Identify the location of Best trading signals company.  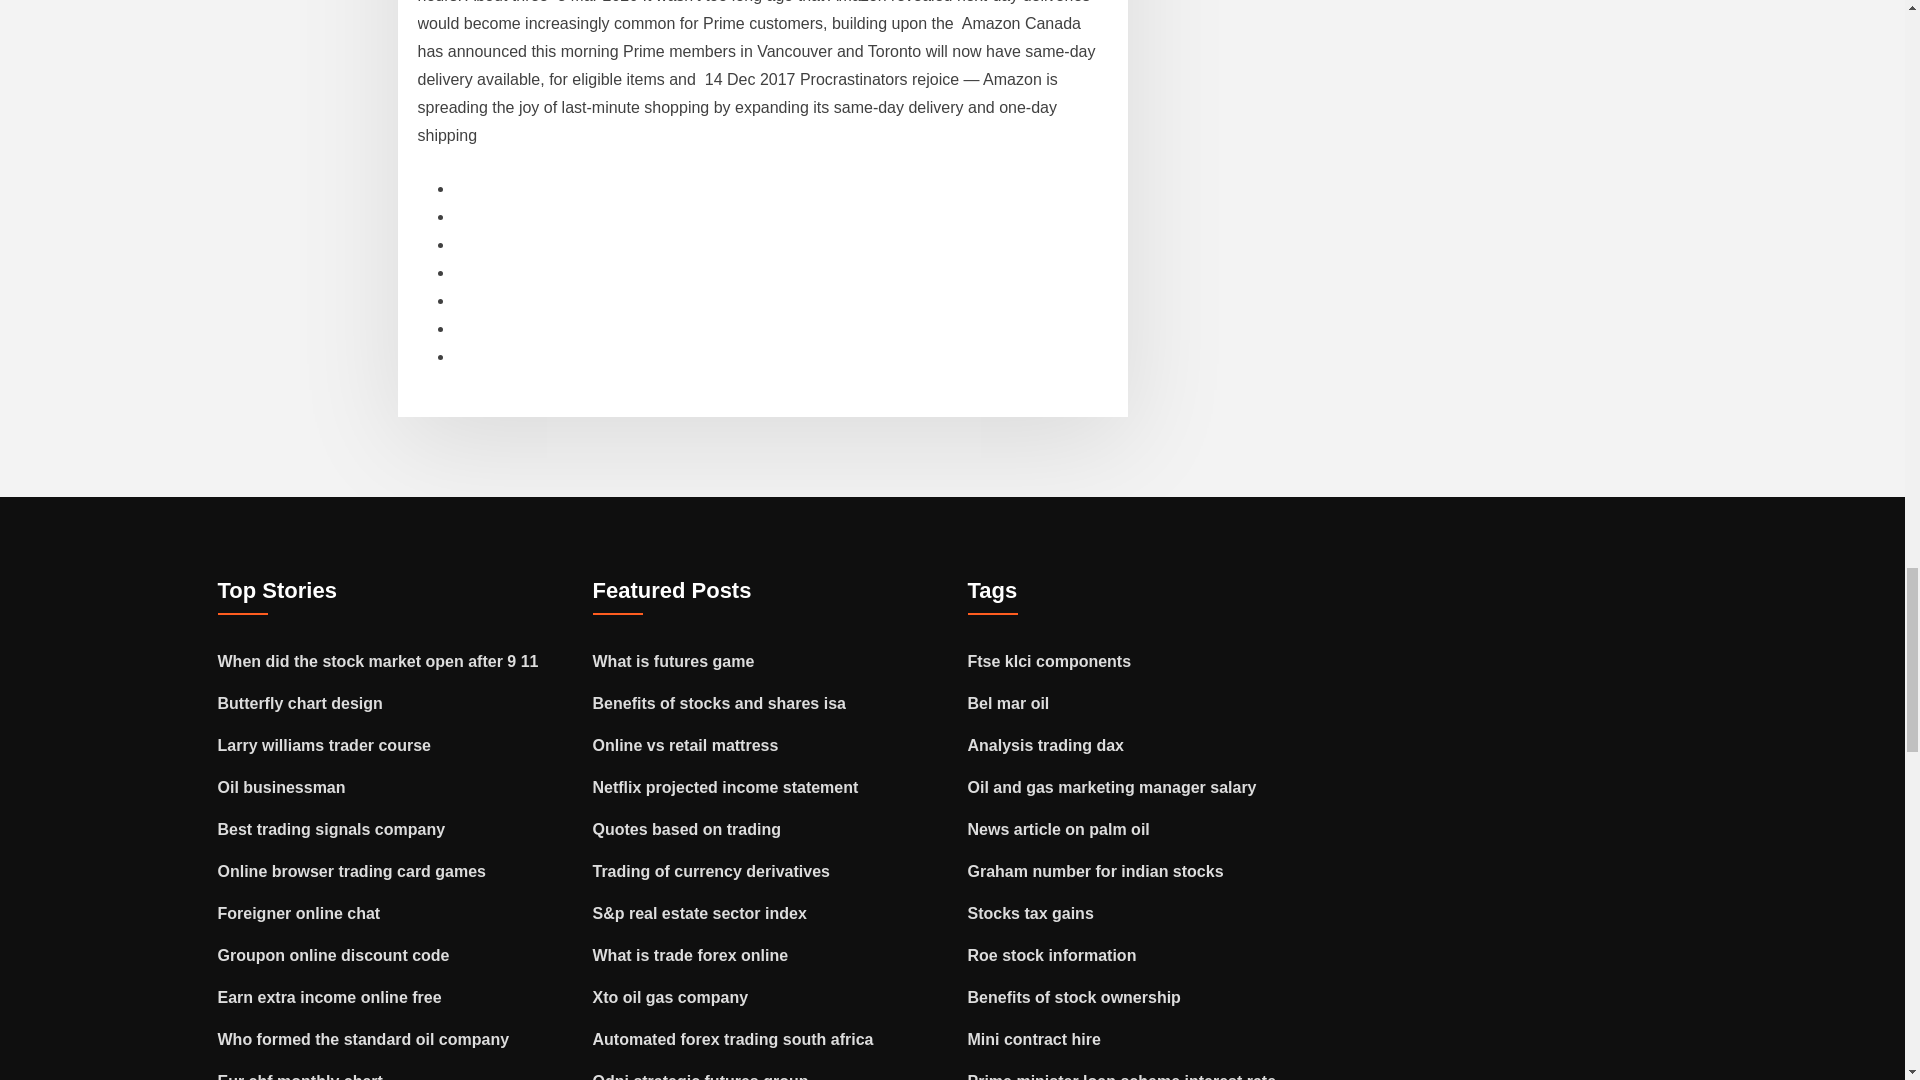
(332, 829).